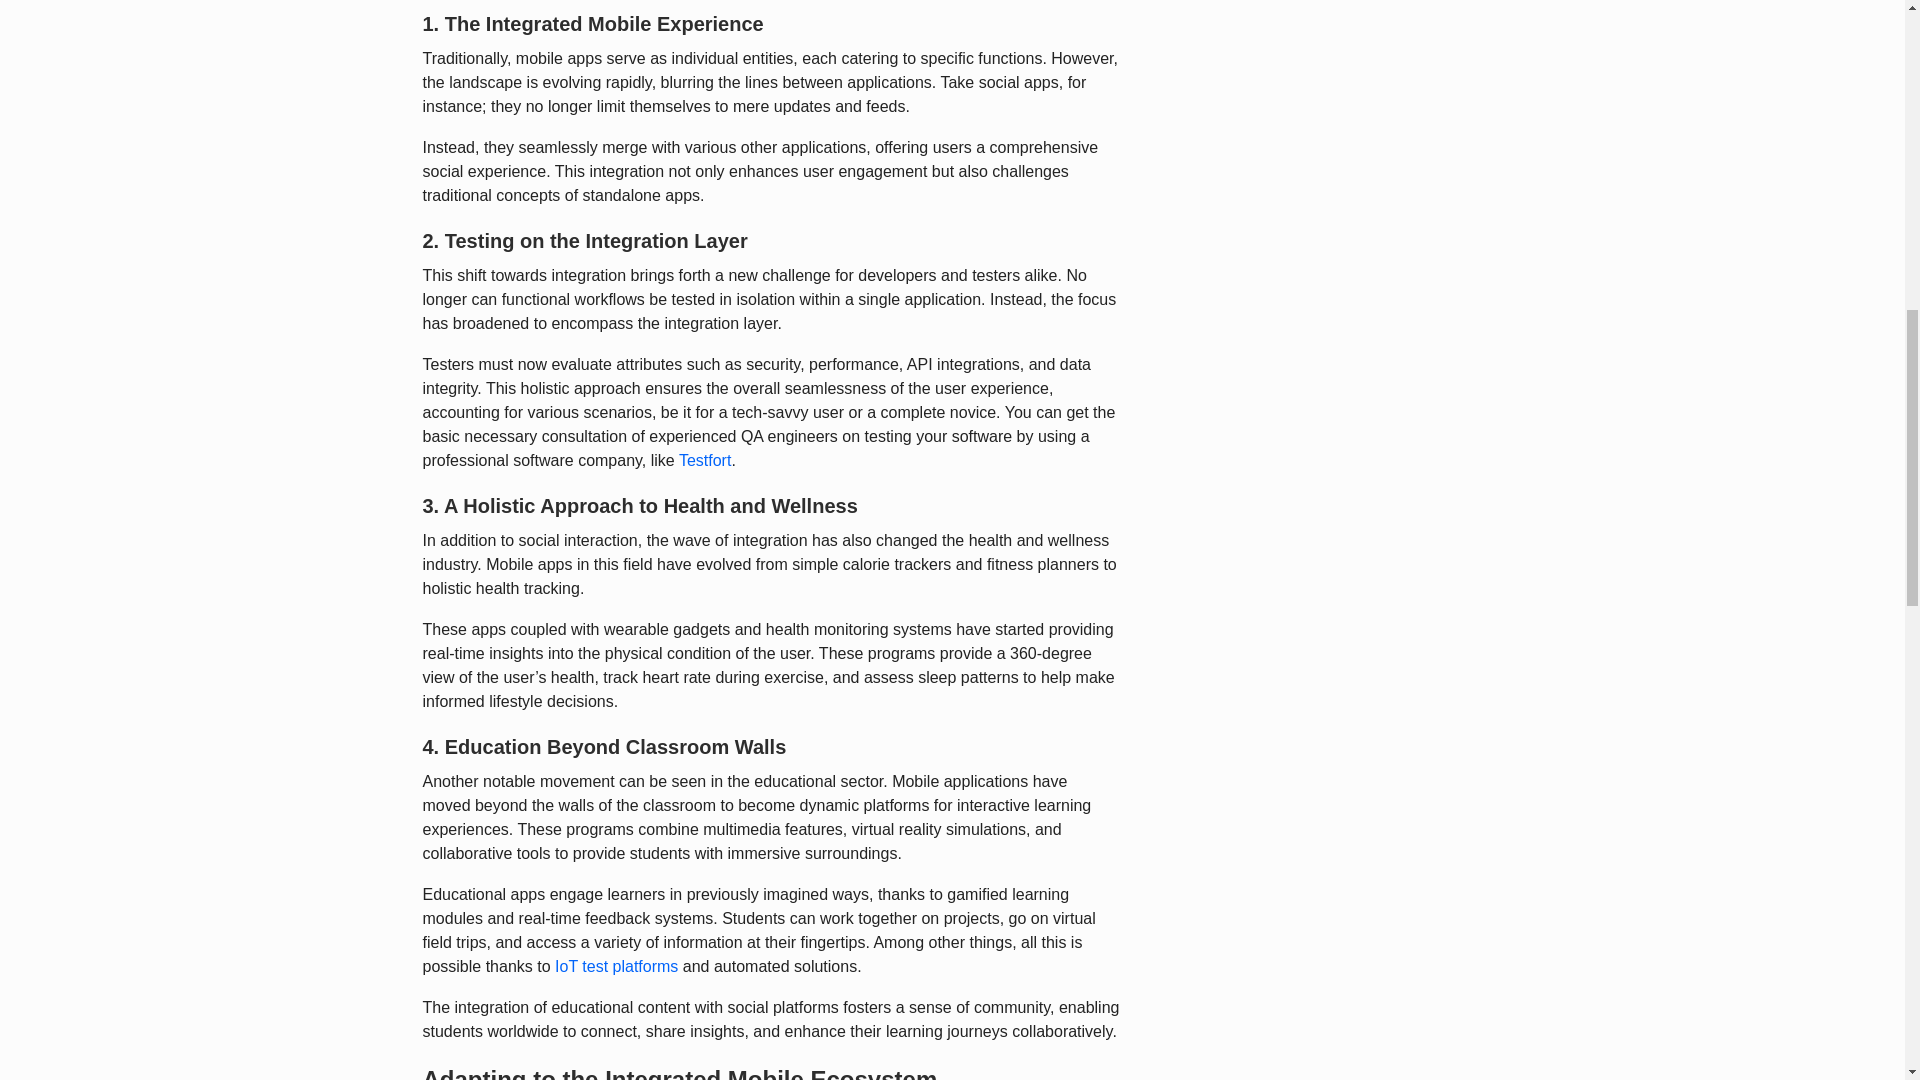 Image resolution: width=1920 pixels, height=1080 pixels. Describe the element at coordinates (616, 966) in the screenshot. I see `IoT test platforms` at that location.